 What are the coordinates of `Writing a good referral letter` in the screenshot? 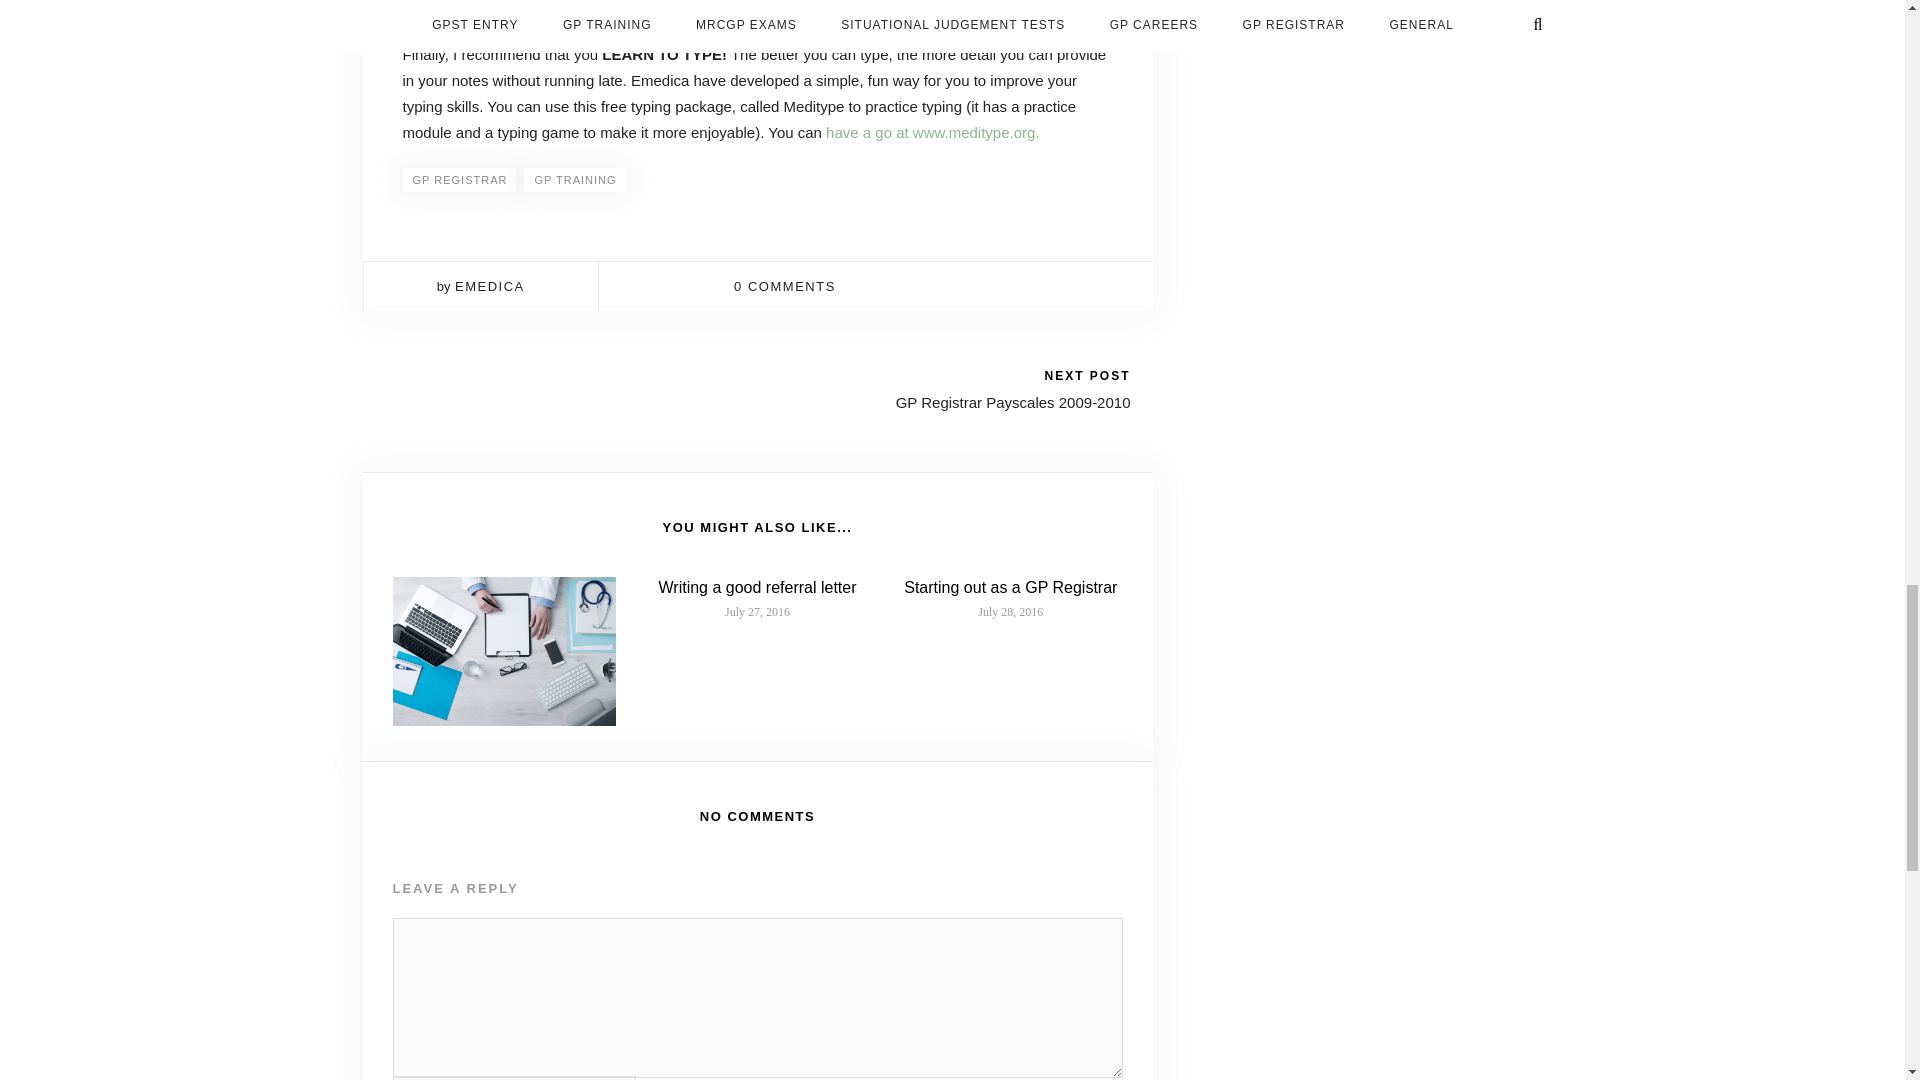 It's located at (757, 587).